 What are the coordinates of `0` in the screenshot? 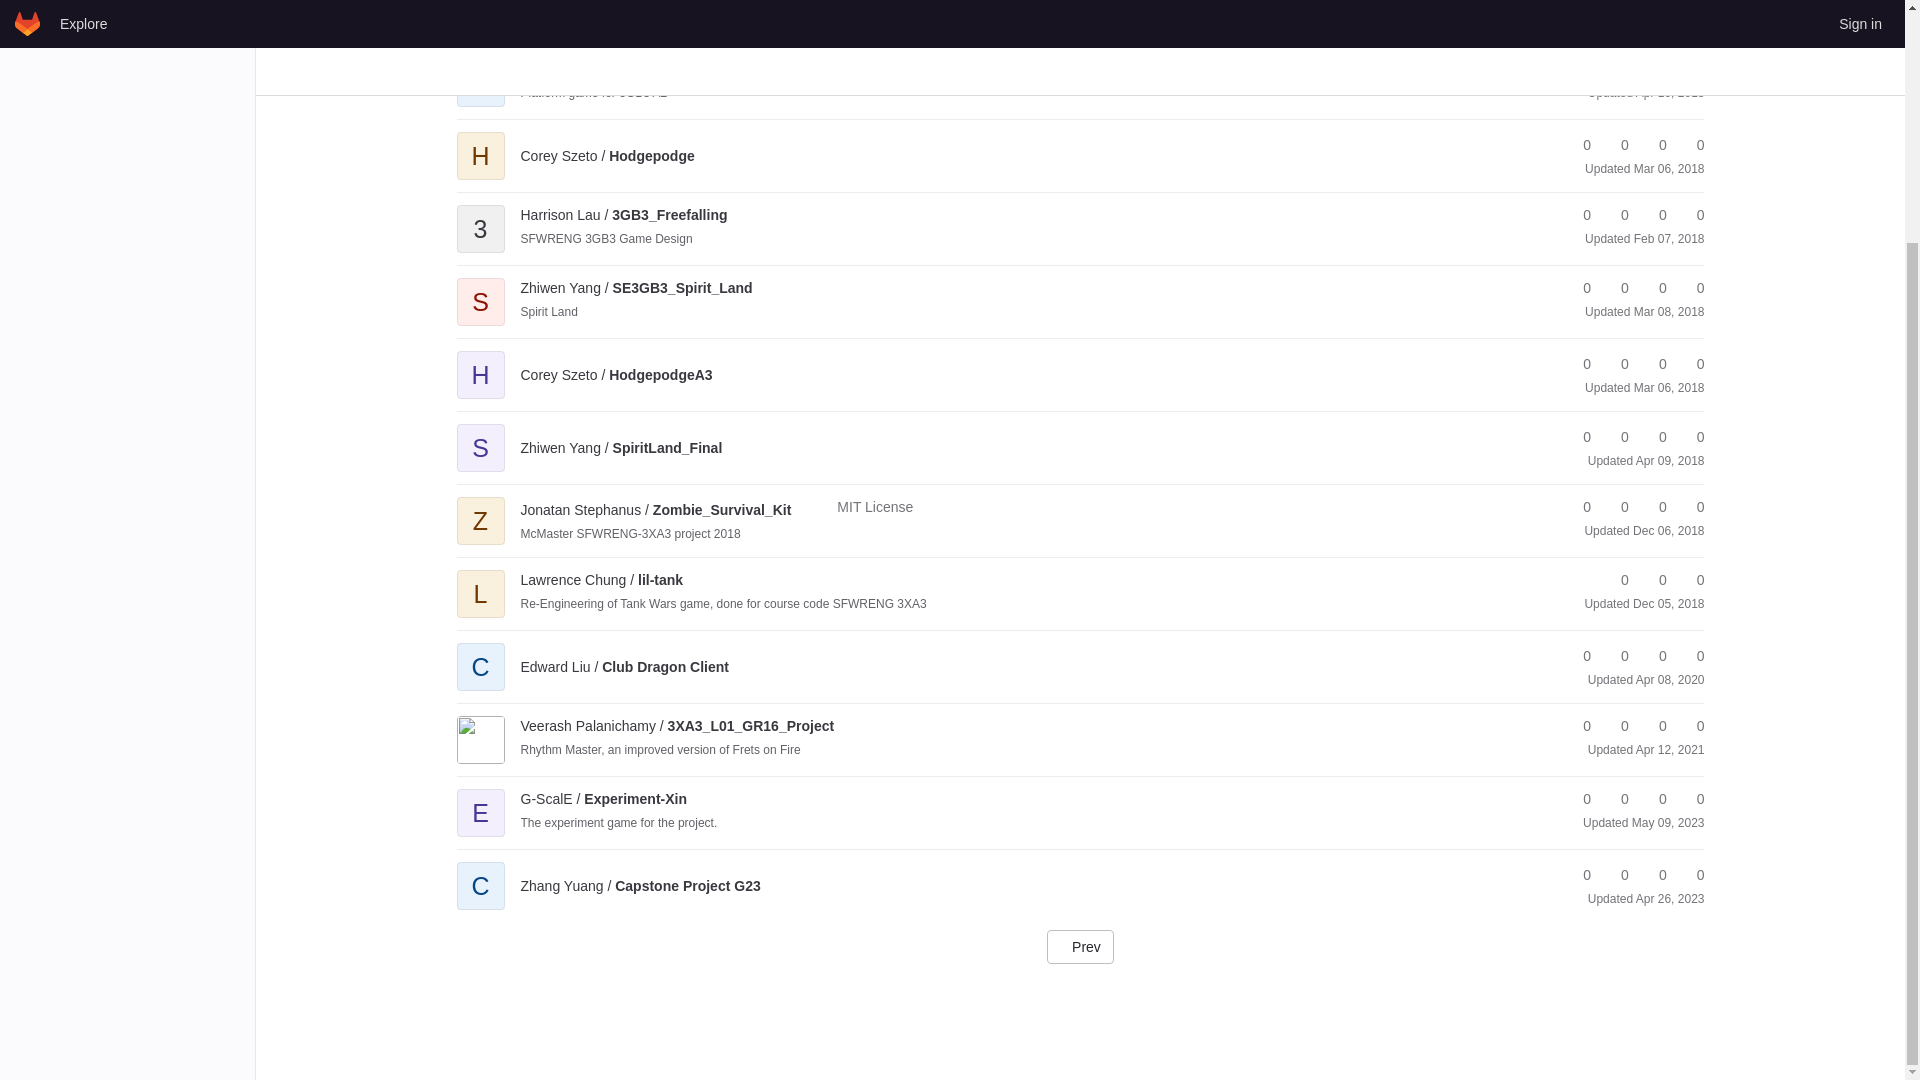 It's located at (1578, 3).